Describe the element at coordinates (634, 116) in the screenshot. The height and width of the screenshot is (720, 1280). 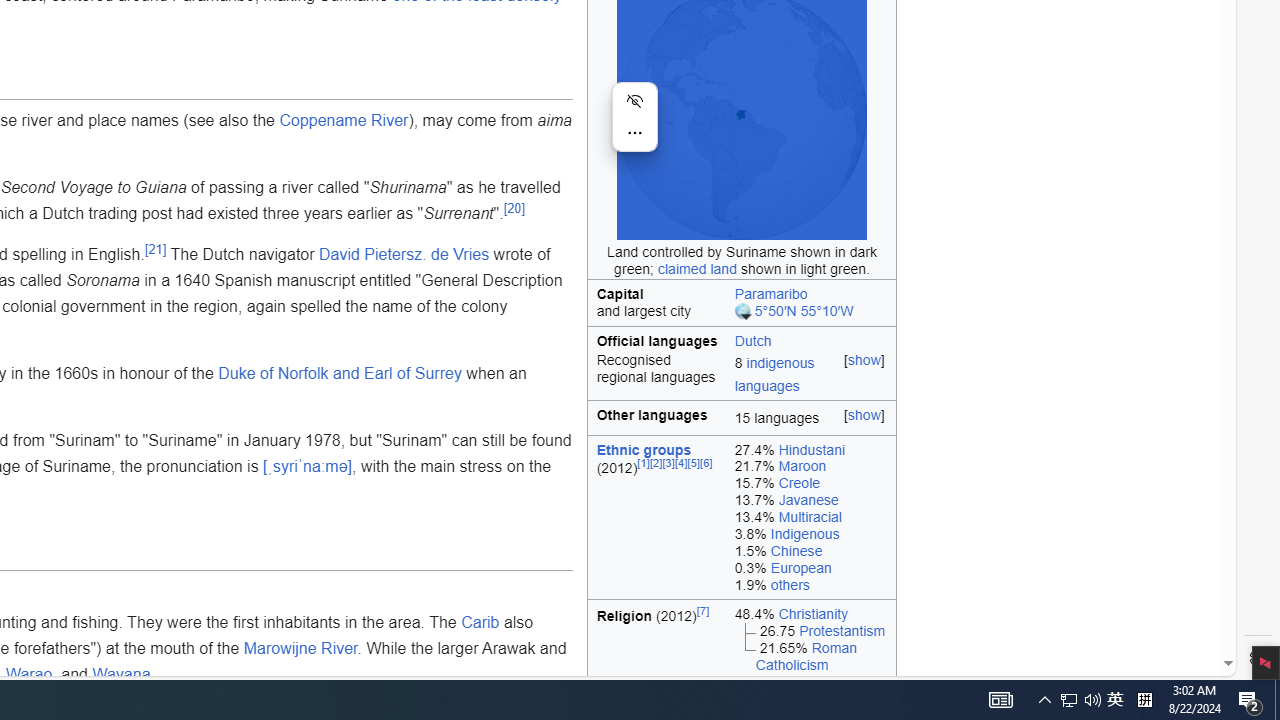
I see `Mini menu on text selection` at that location.